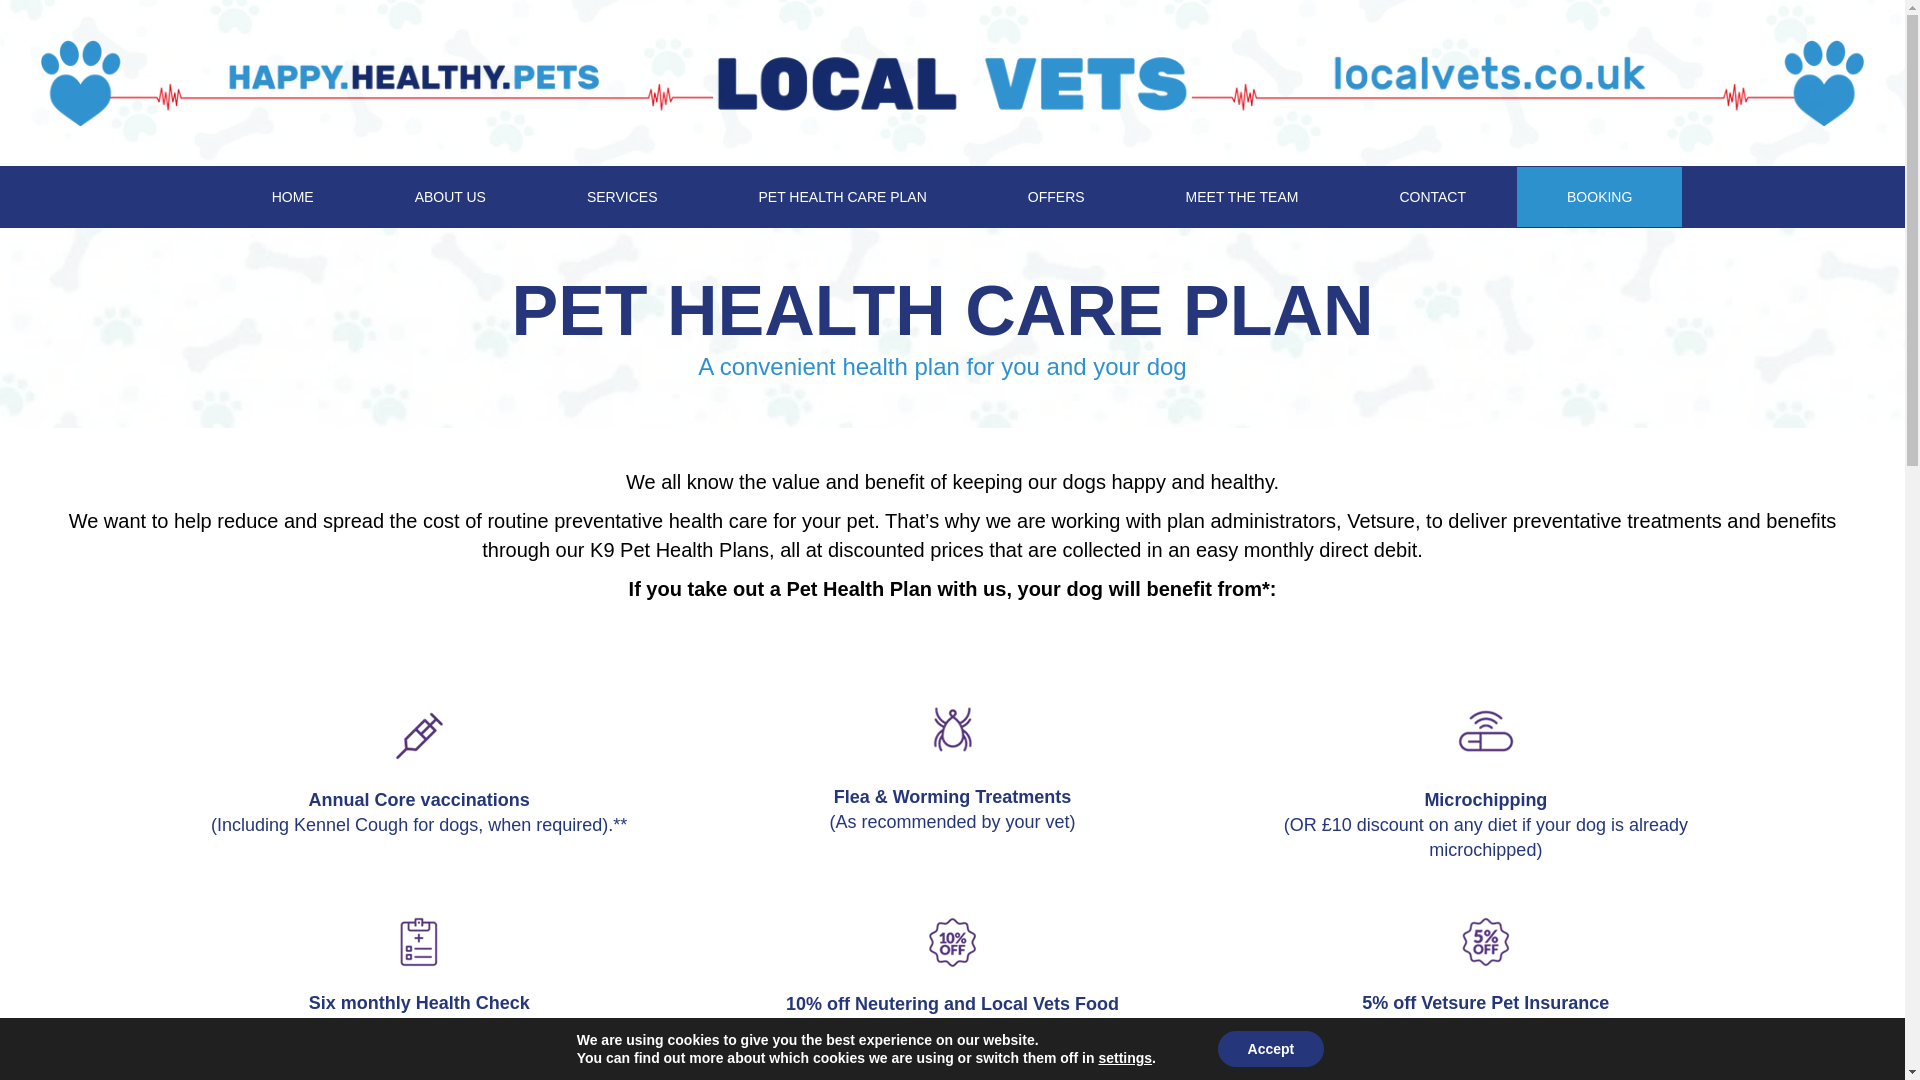 This screenshot has width=1920, height=1080. I want to click on MEET THE TEAM, so click(1242, 196).